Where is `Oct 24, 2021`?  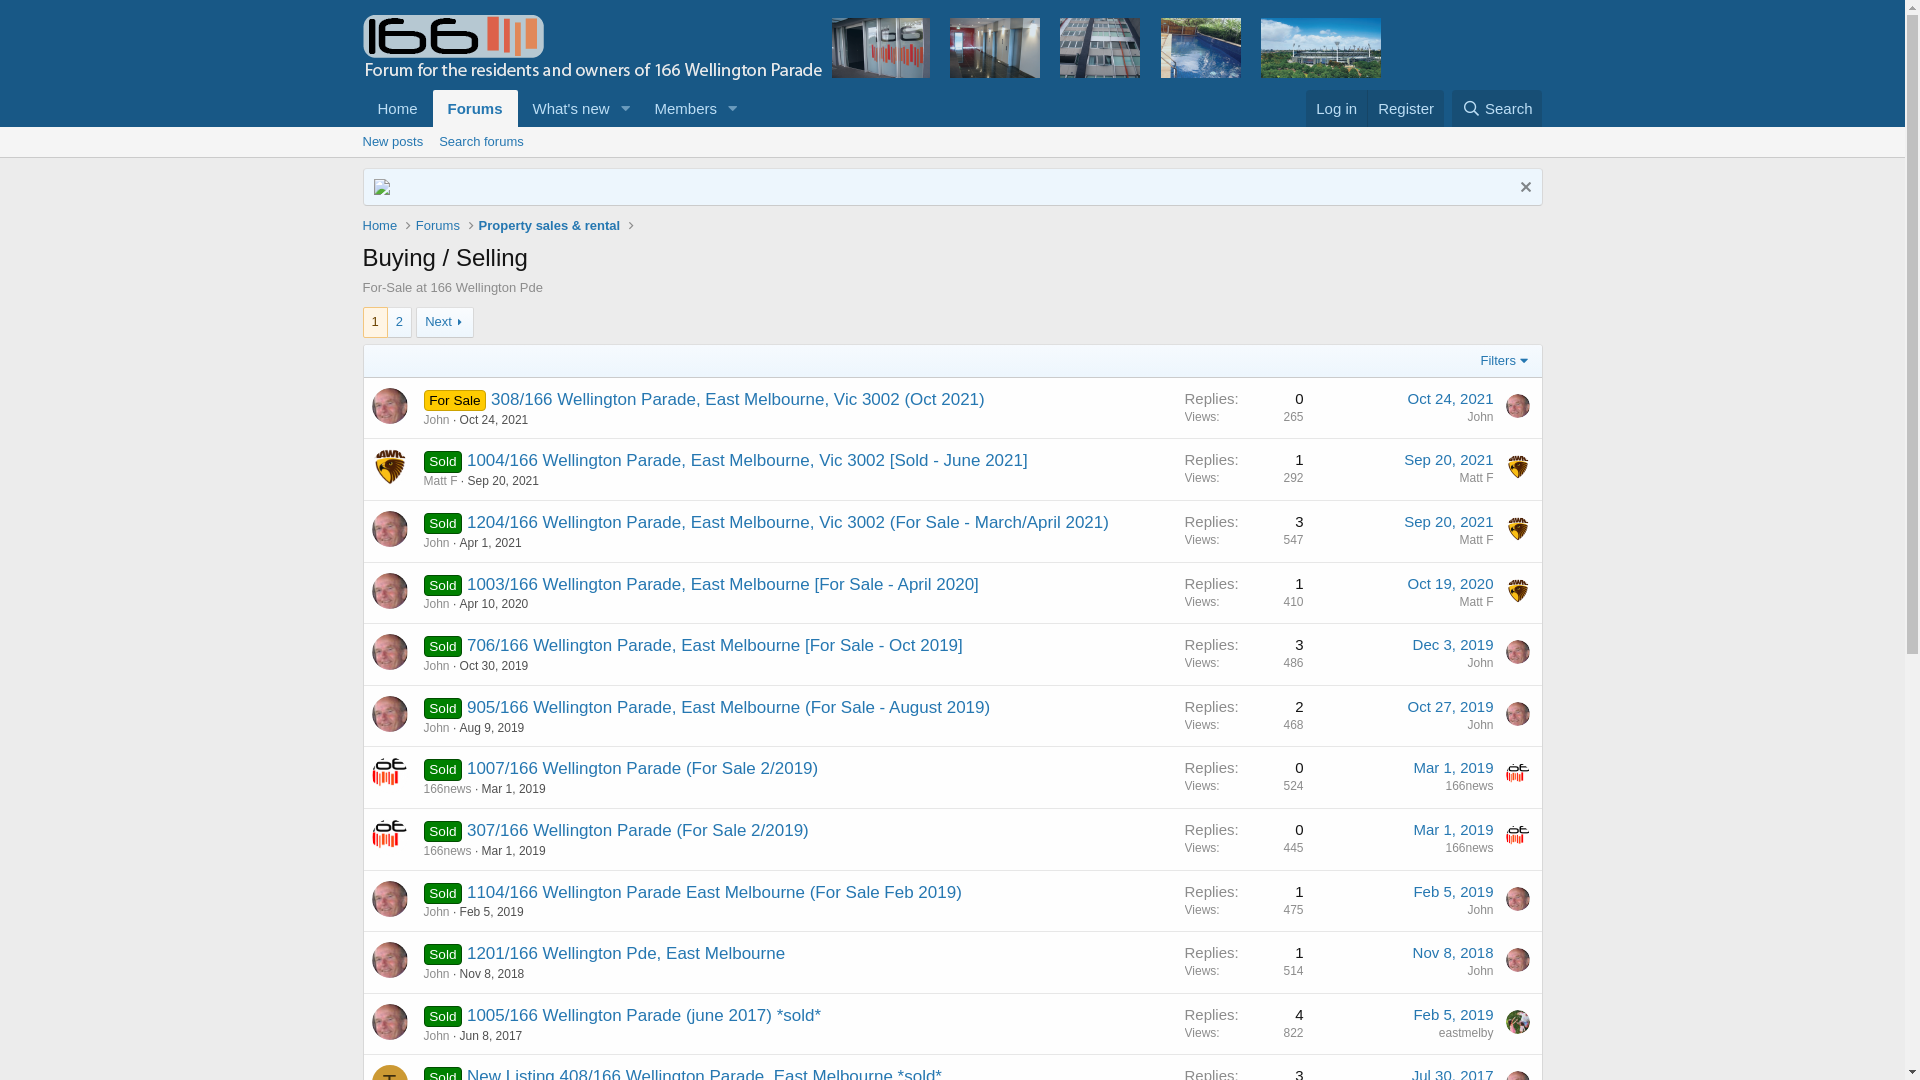
Oct 24, 2021 is located at coordinates (1451, 398).